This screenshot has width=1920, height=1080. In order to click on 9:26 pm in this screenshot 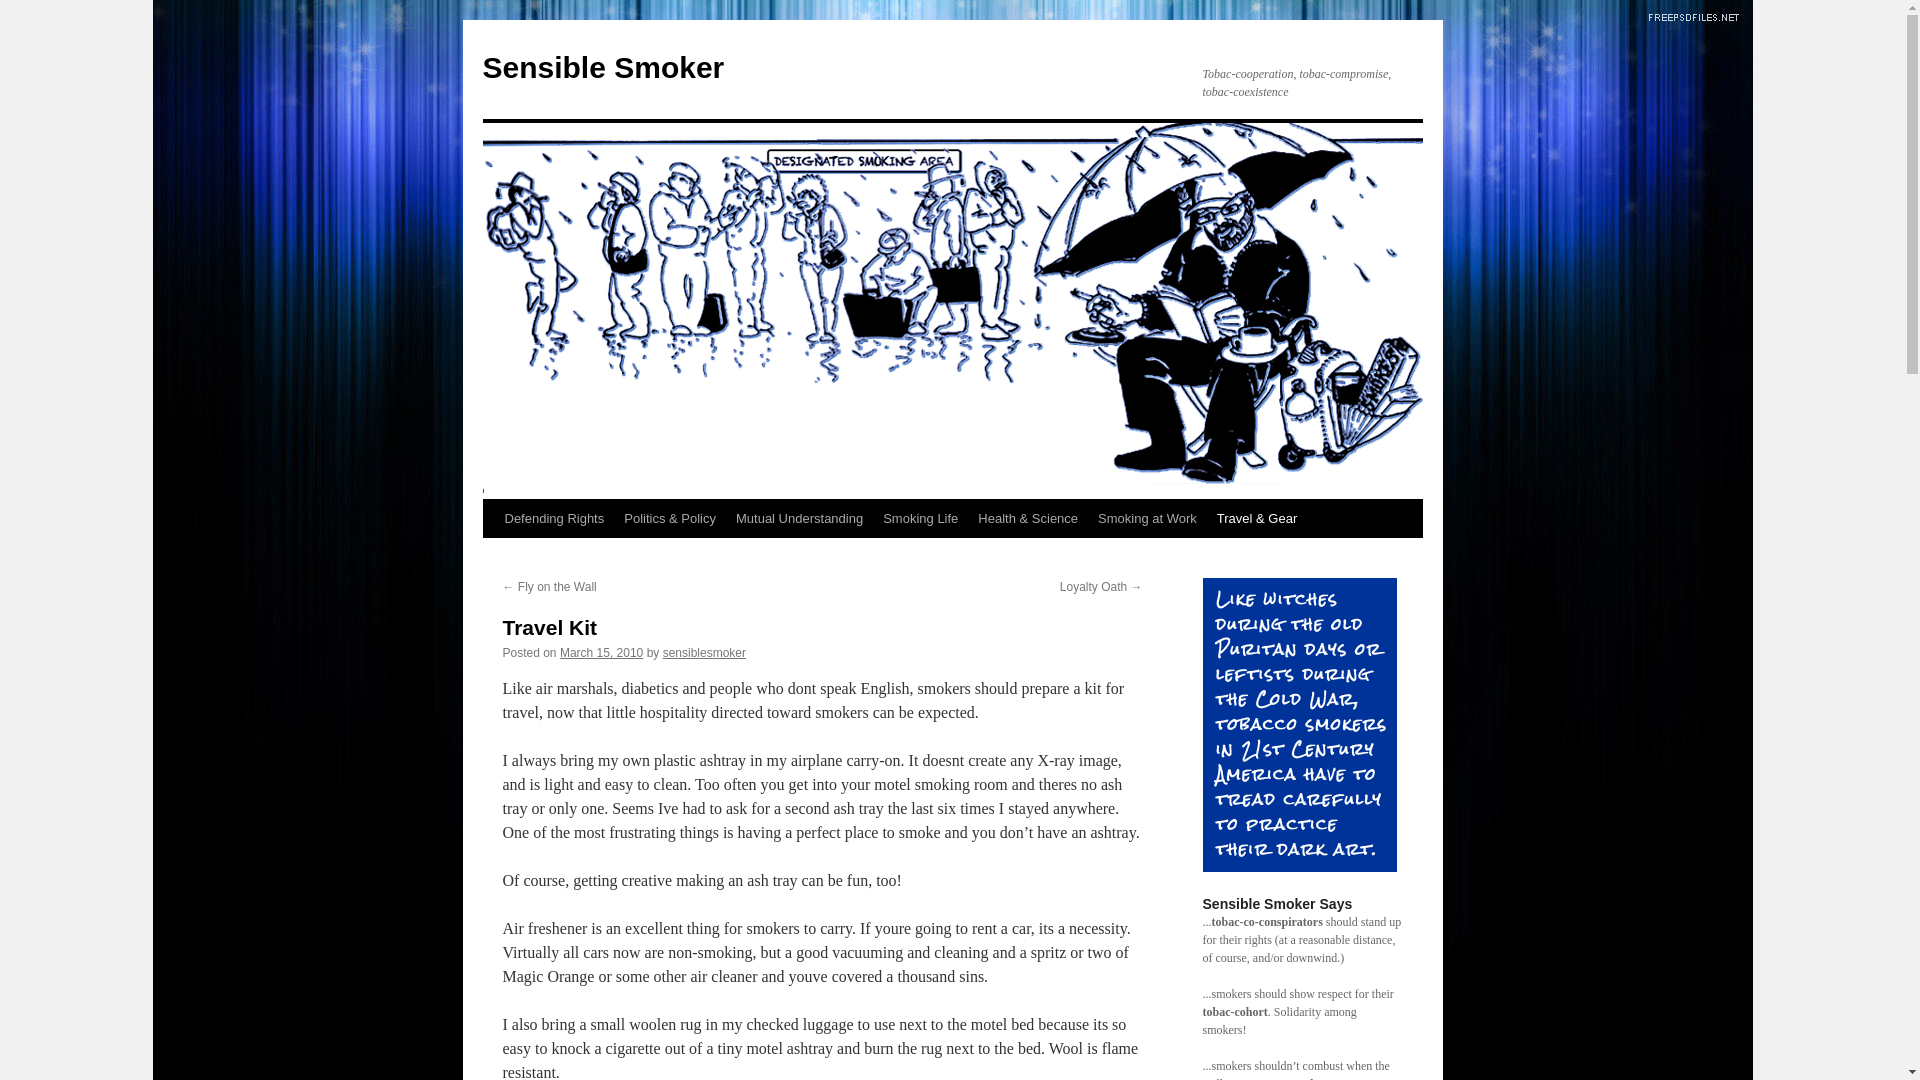, I will do `click(602, 652)`.